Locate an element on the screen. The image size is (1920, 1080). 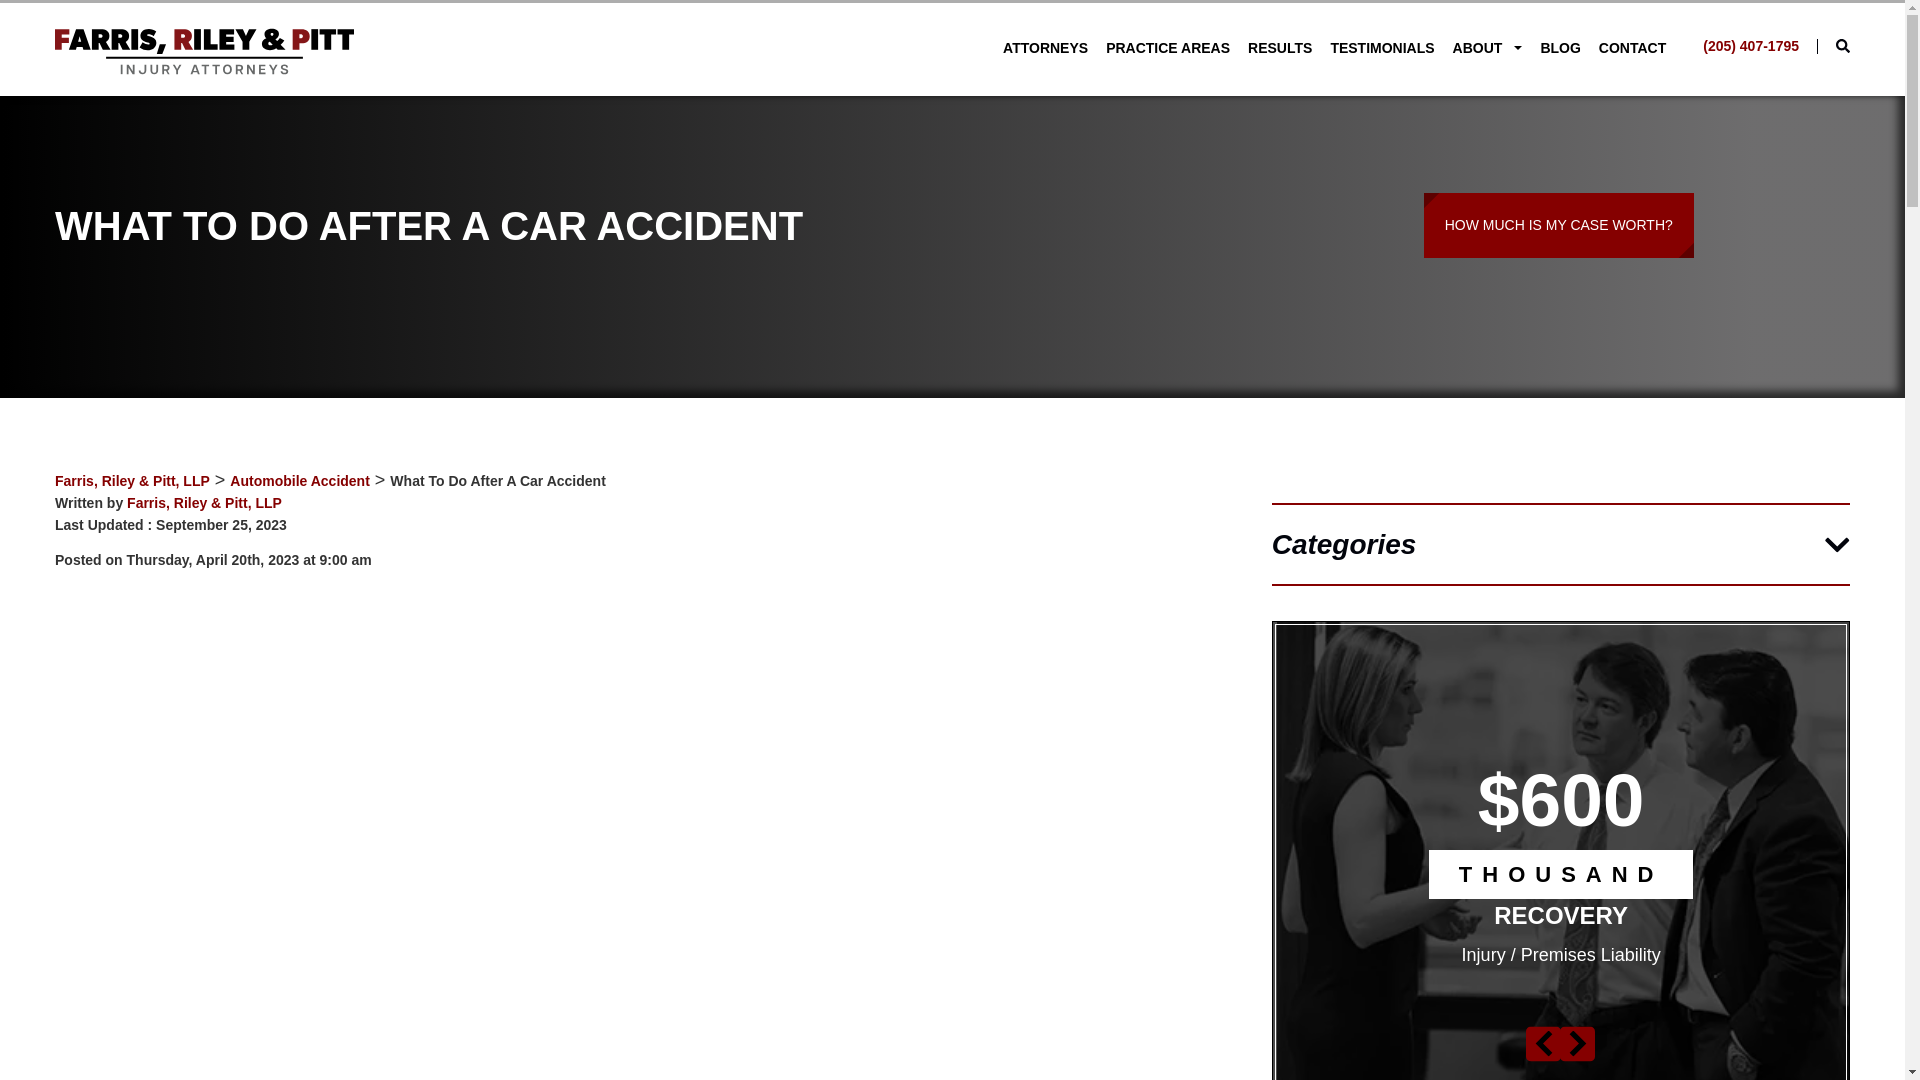
ATTORNEYS is located at coordinates (1045, 47).